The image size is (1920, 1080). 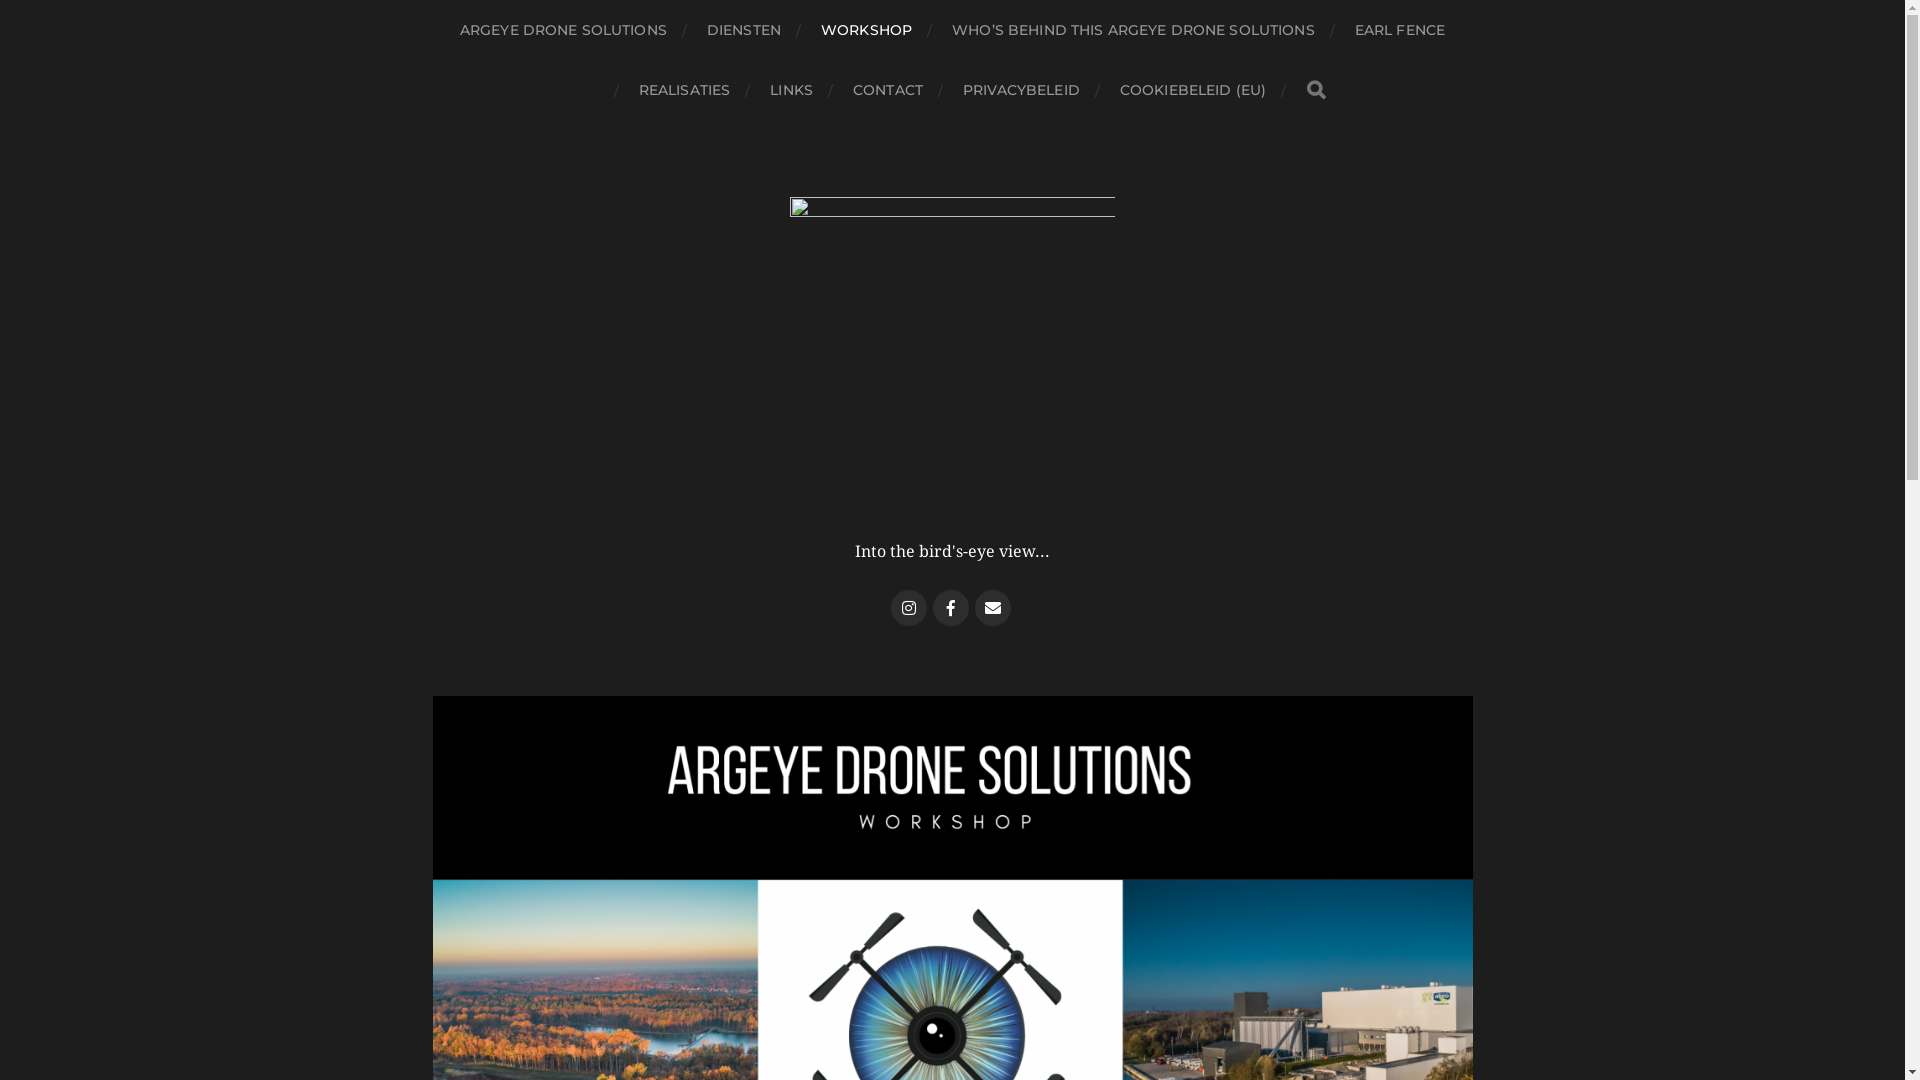 What do you see at coordinates (866, 30) in the screenshot?
I see `WORKSHOP` at bounding box center [866, 30].